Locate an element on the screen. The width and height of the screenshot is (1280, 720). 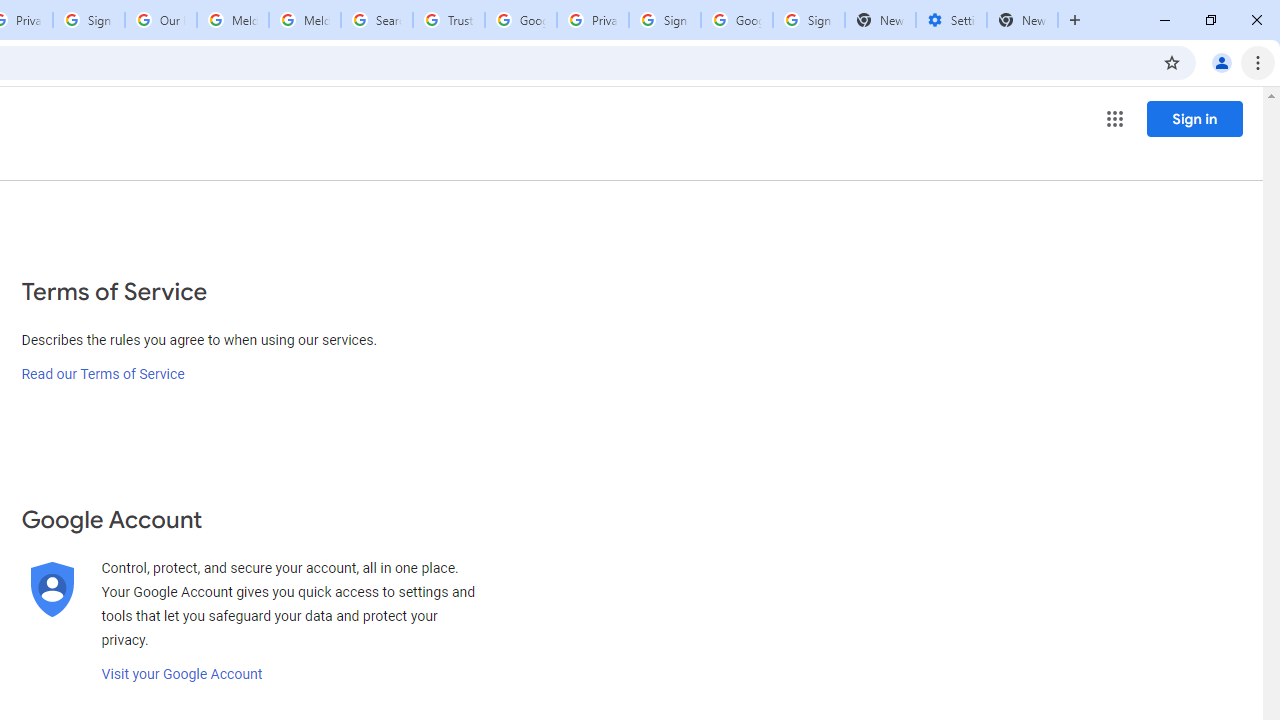
Settings - Addresses and more is located at coordinates (951, 20).